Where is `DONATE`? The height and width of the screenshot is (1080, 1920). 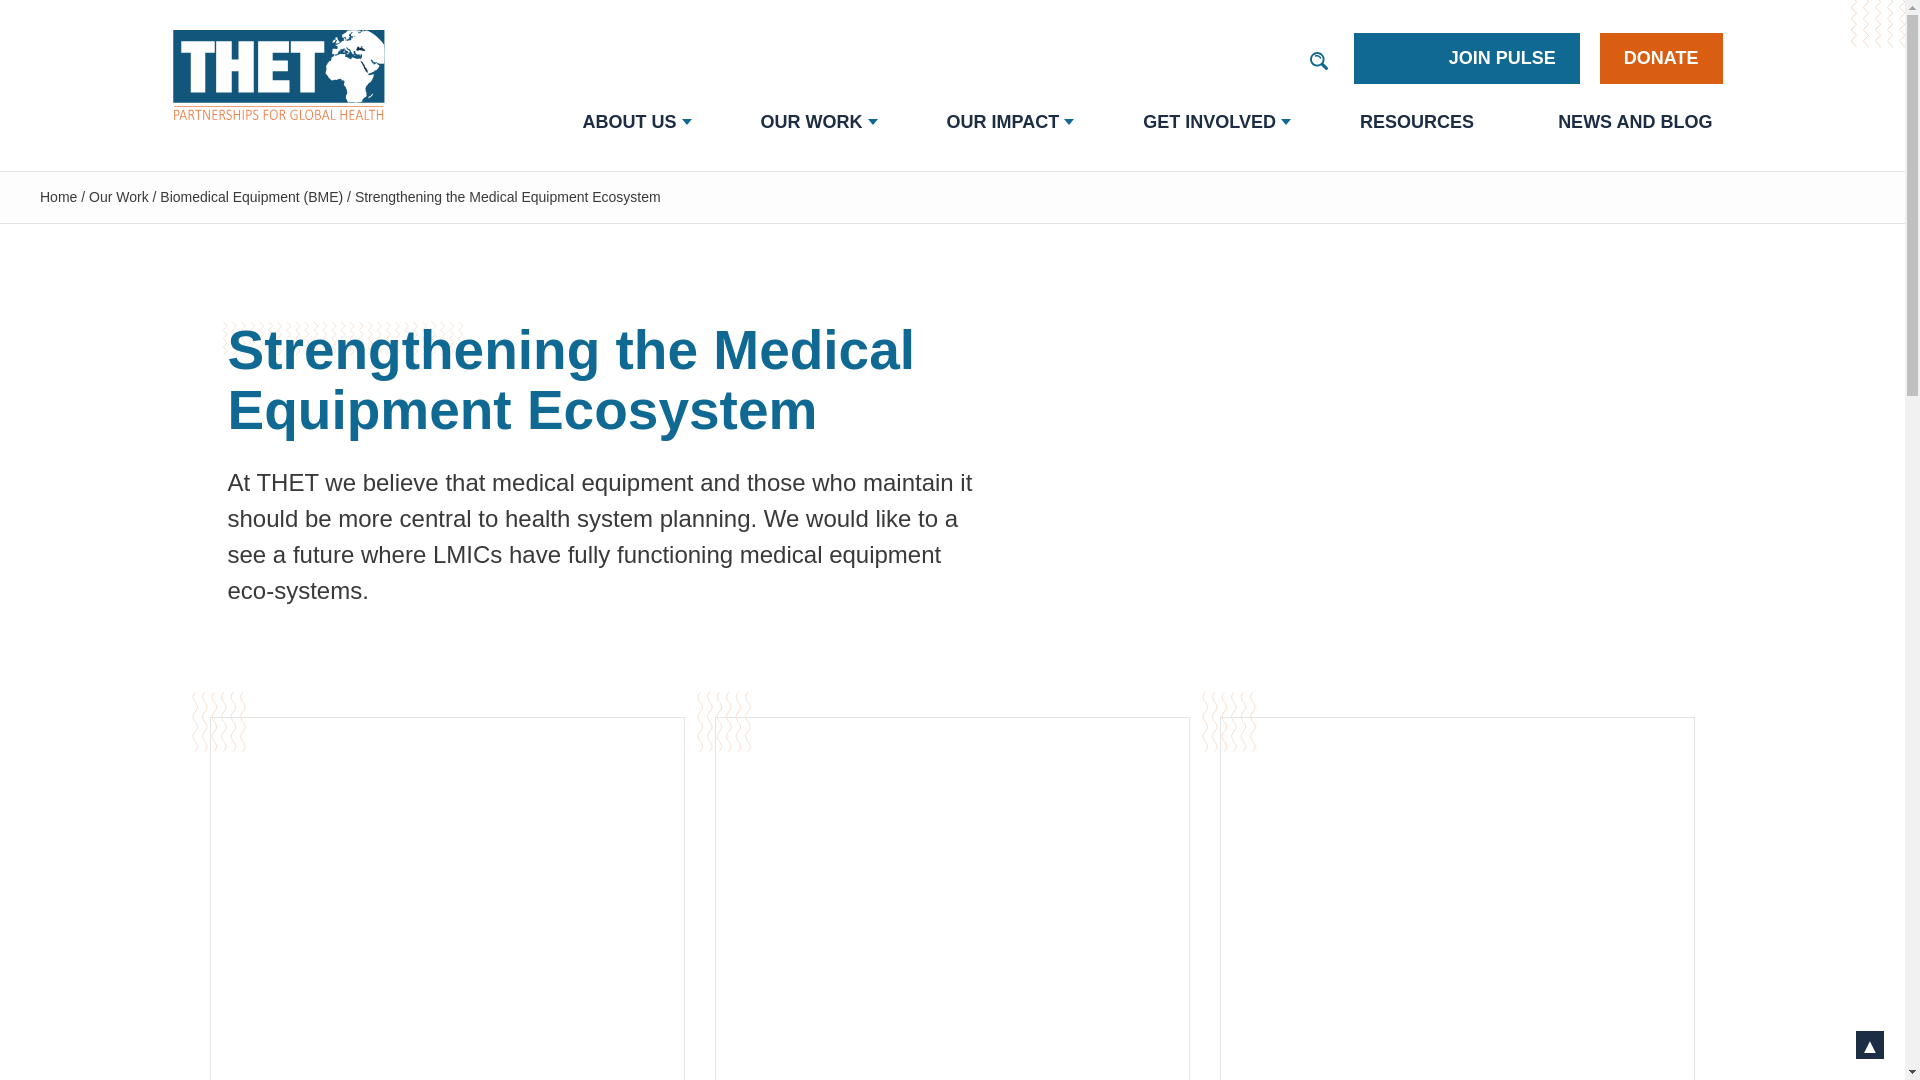
DONATE is located at coordinates (1660, 58).